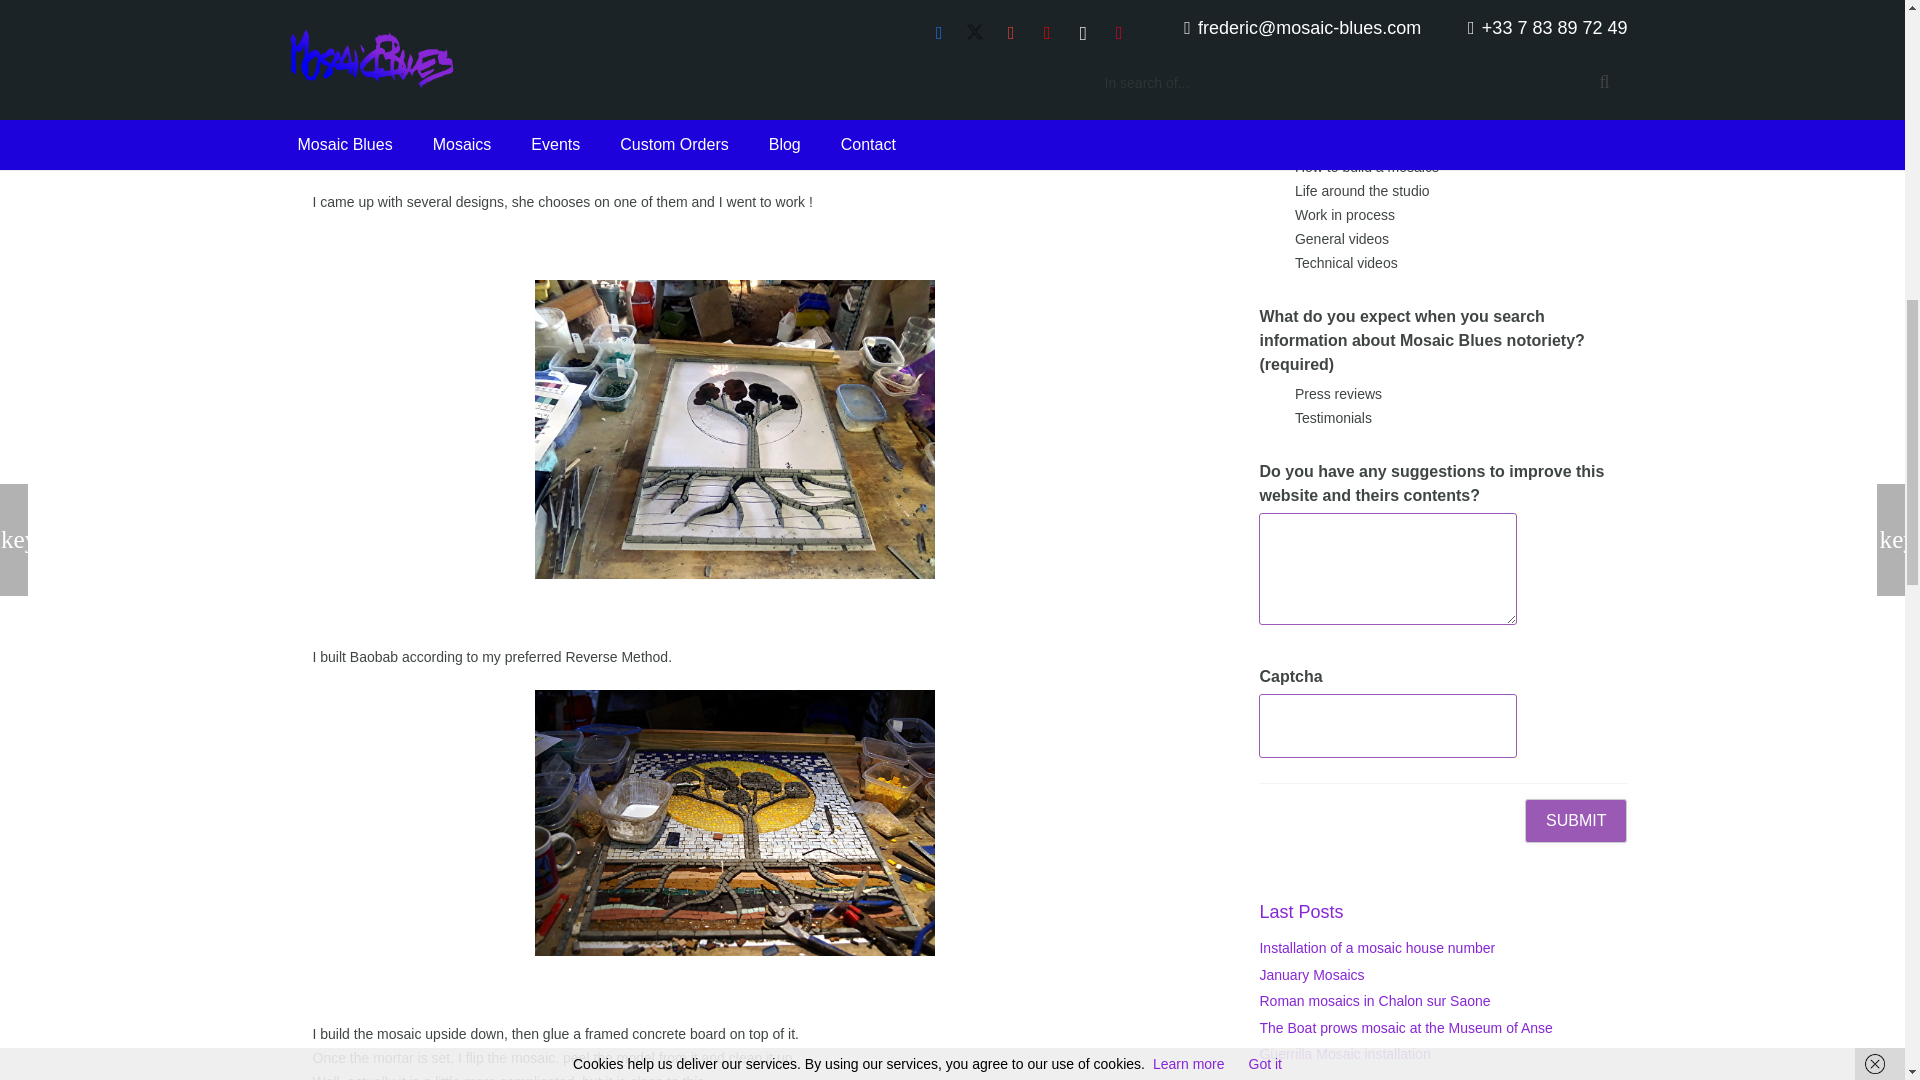 The height and width of the screenshot is (1080, 1920). What do you see at coordinates (1268, 12) in the screenshot?
I see `2` at bounding box center [1268, 12].